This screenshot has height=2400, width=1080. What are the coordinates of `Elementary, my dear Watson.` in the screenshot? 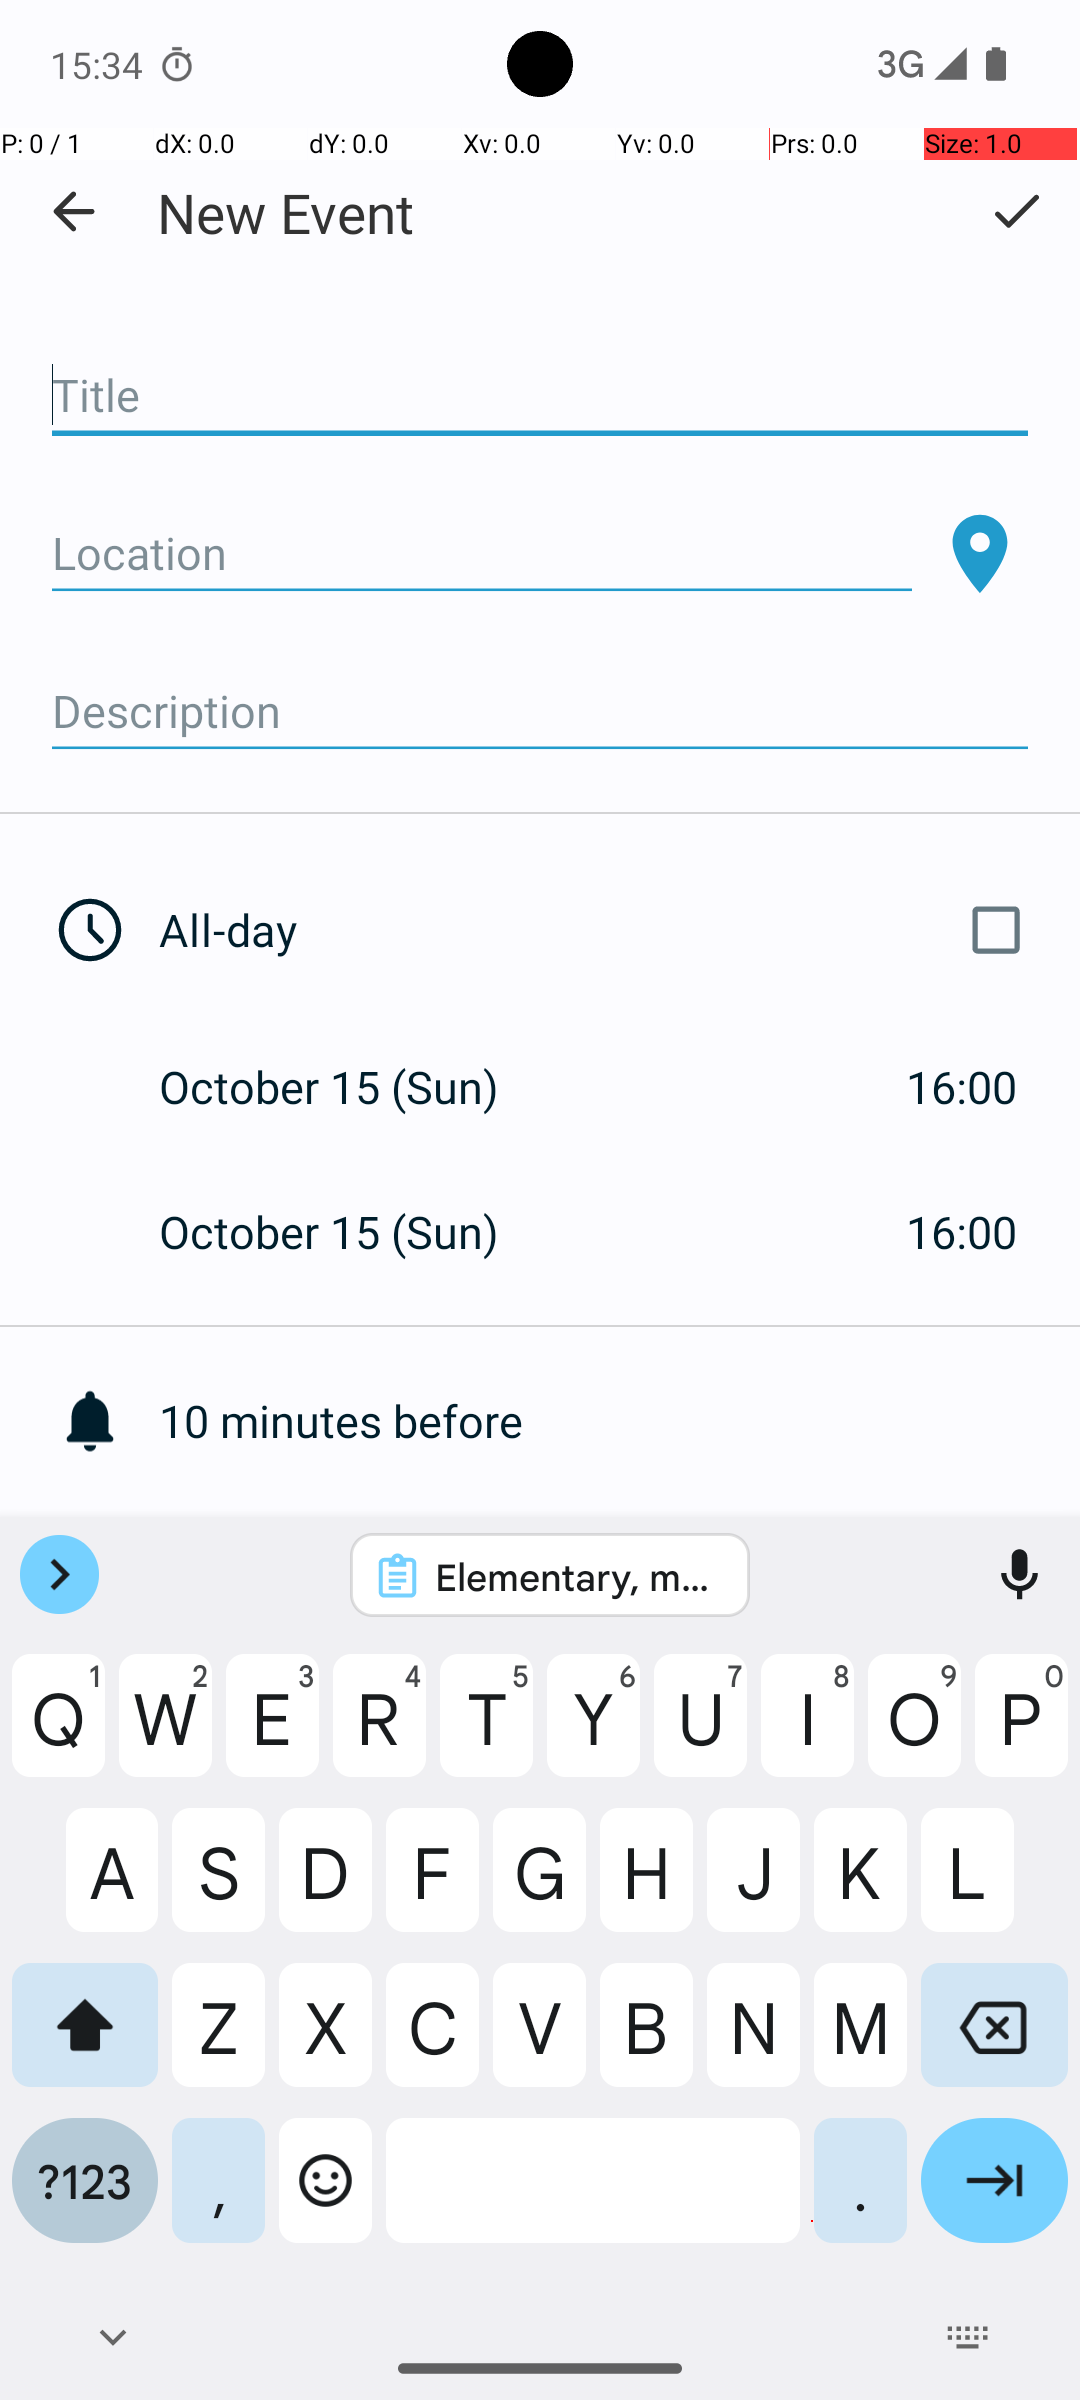 It's located at (576, 1576).